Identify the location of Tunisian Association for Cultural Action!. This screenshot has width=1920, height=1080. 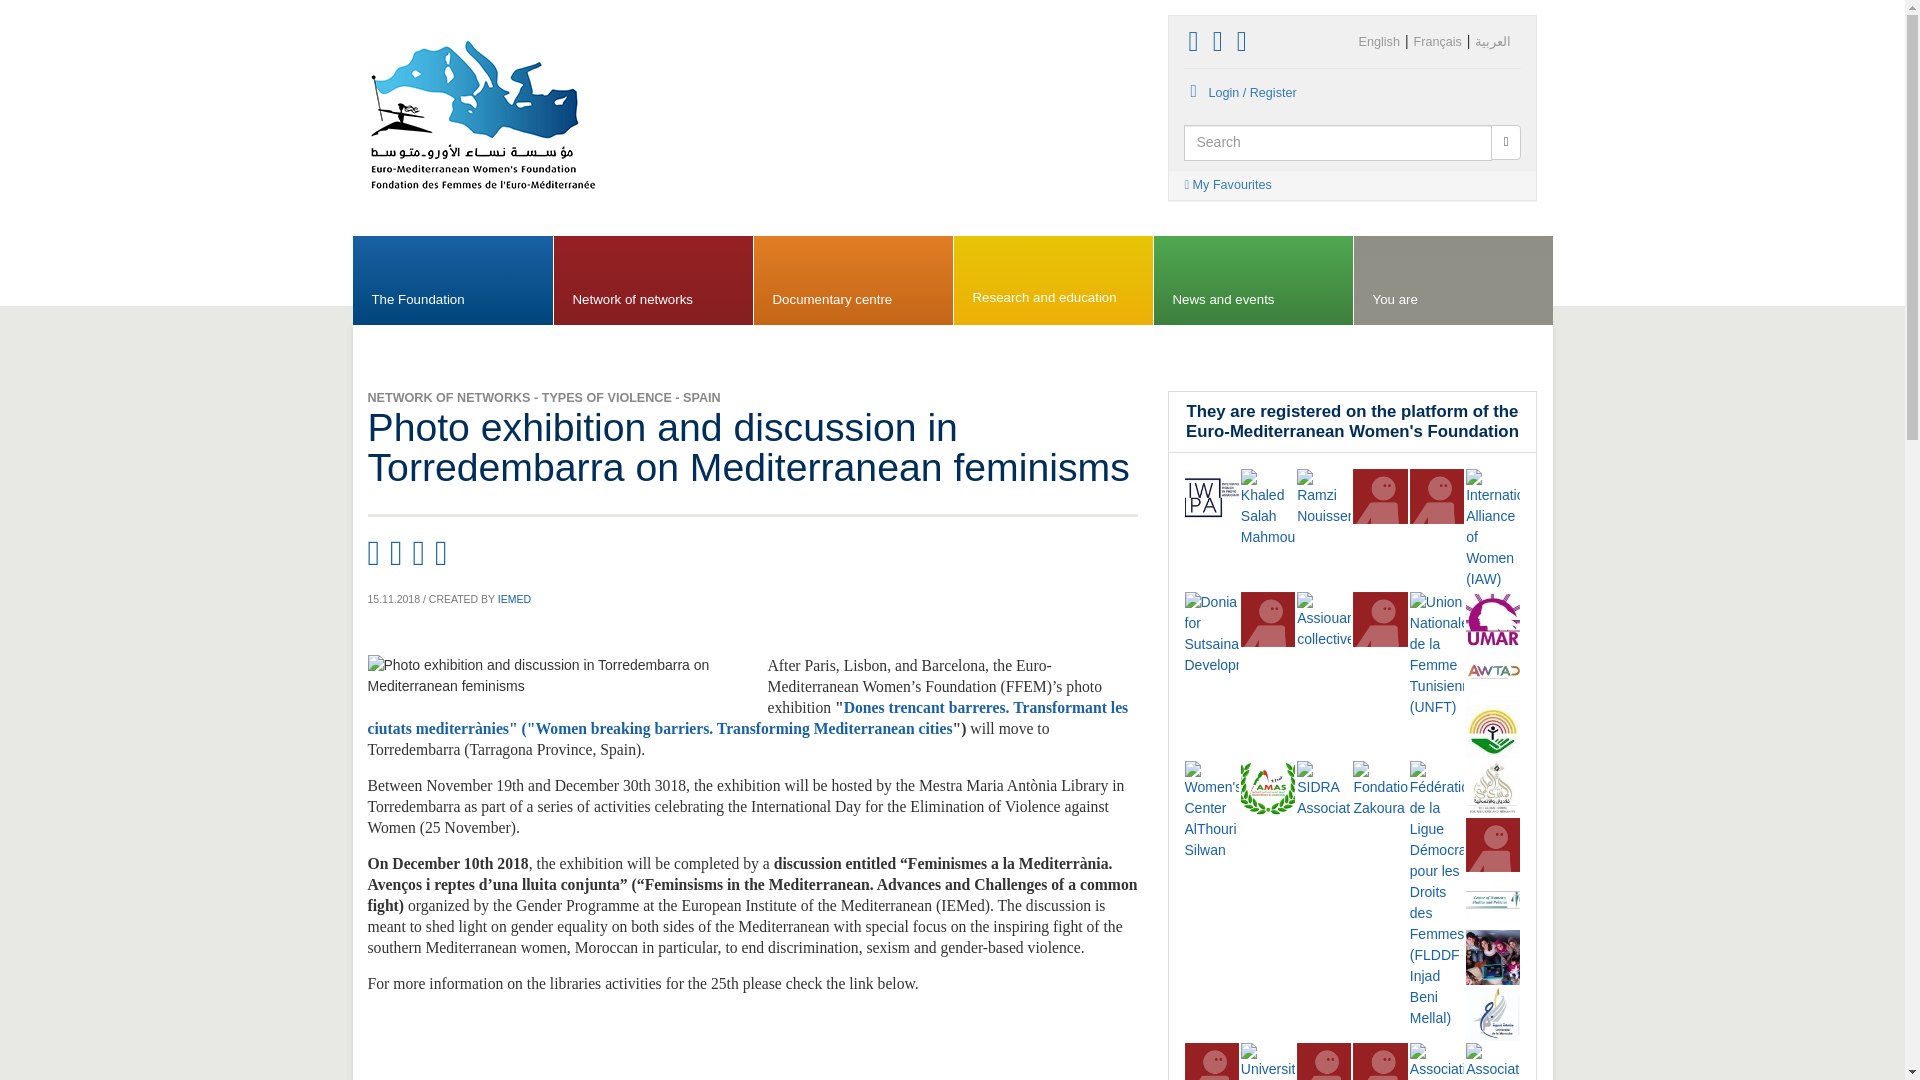
(1436, 495).